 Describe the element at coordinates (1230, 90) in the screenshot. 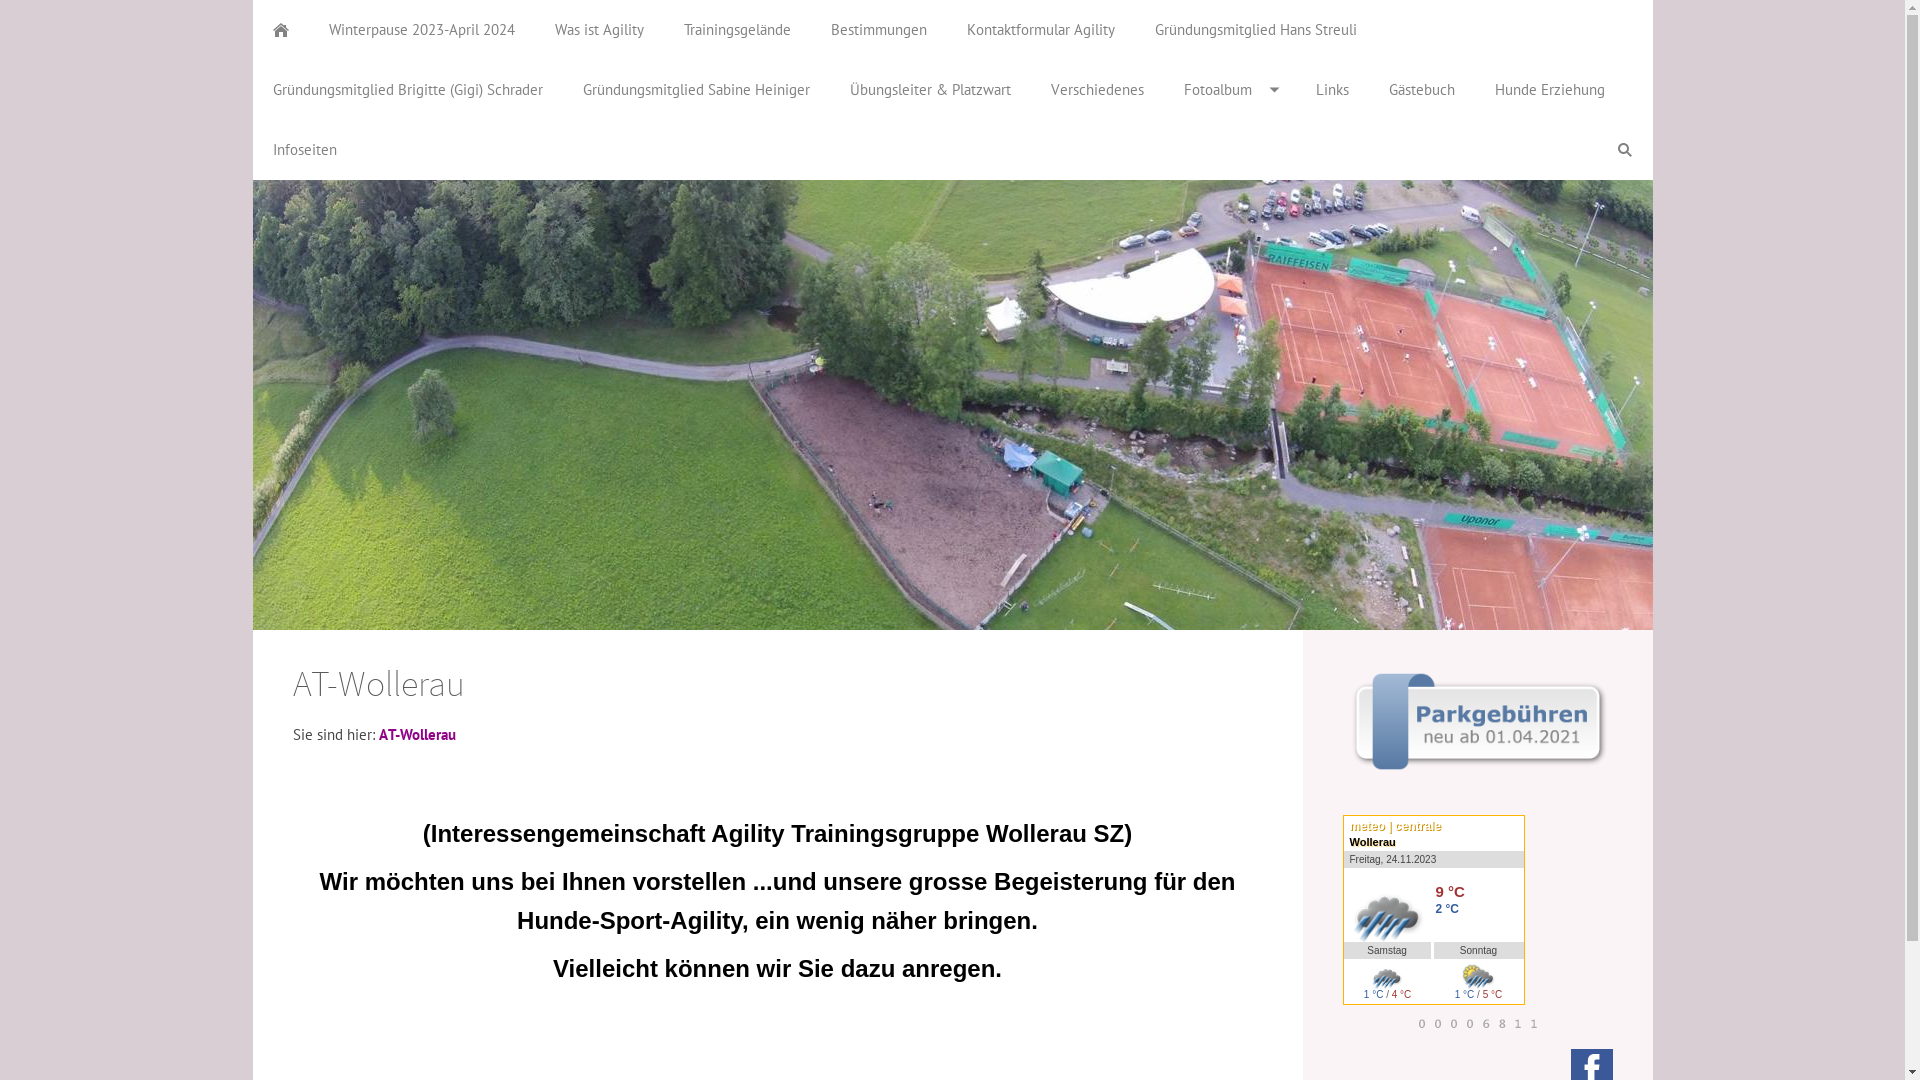

I see `Fotoalbum` at that location.